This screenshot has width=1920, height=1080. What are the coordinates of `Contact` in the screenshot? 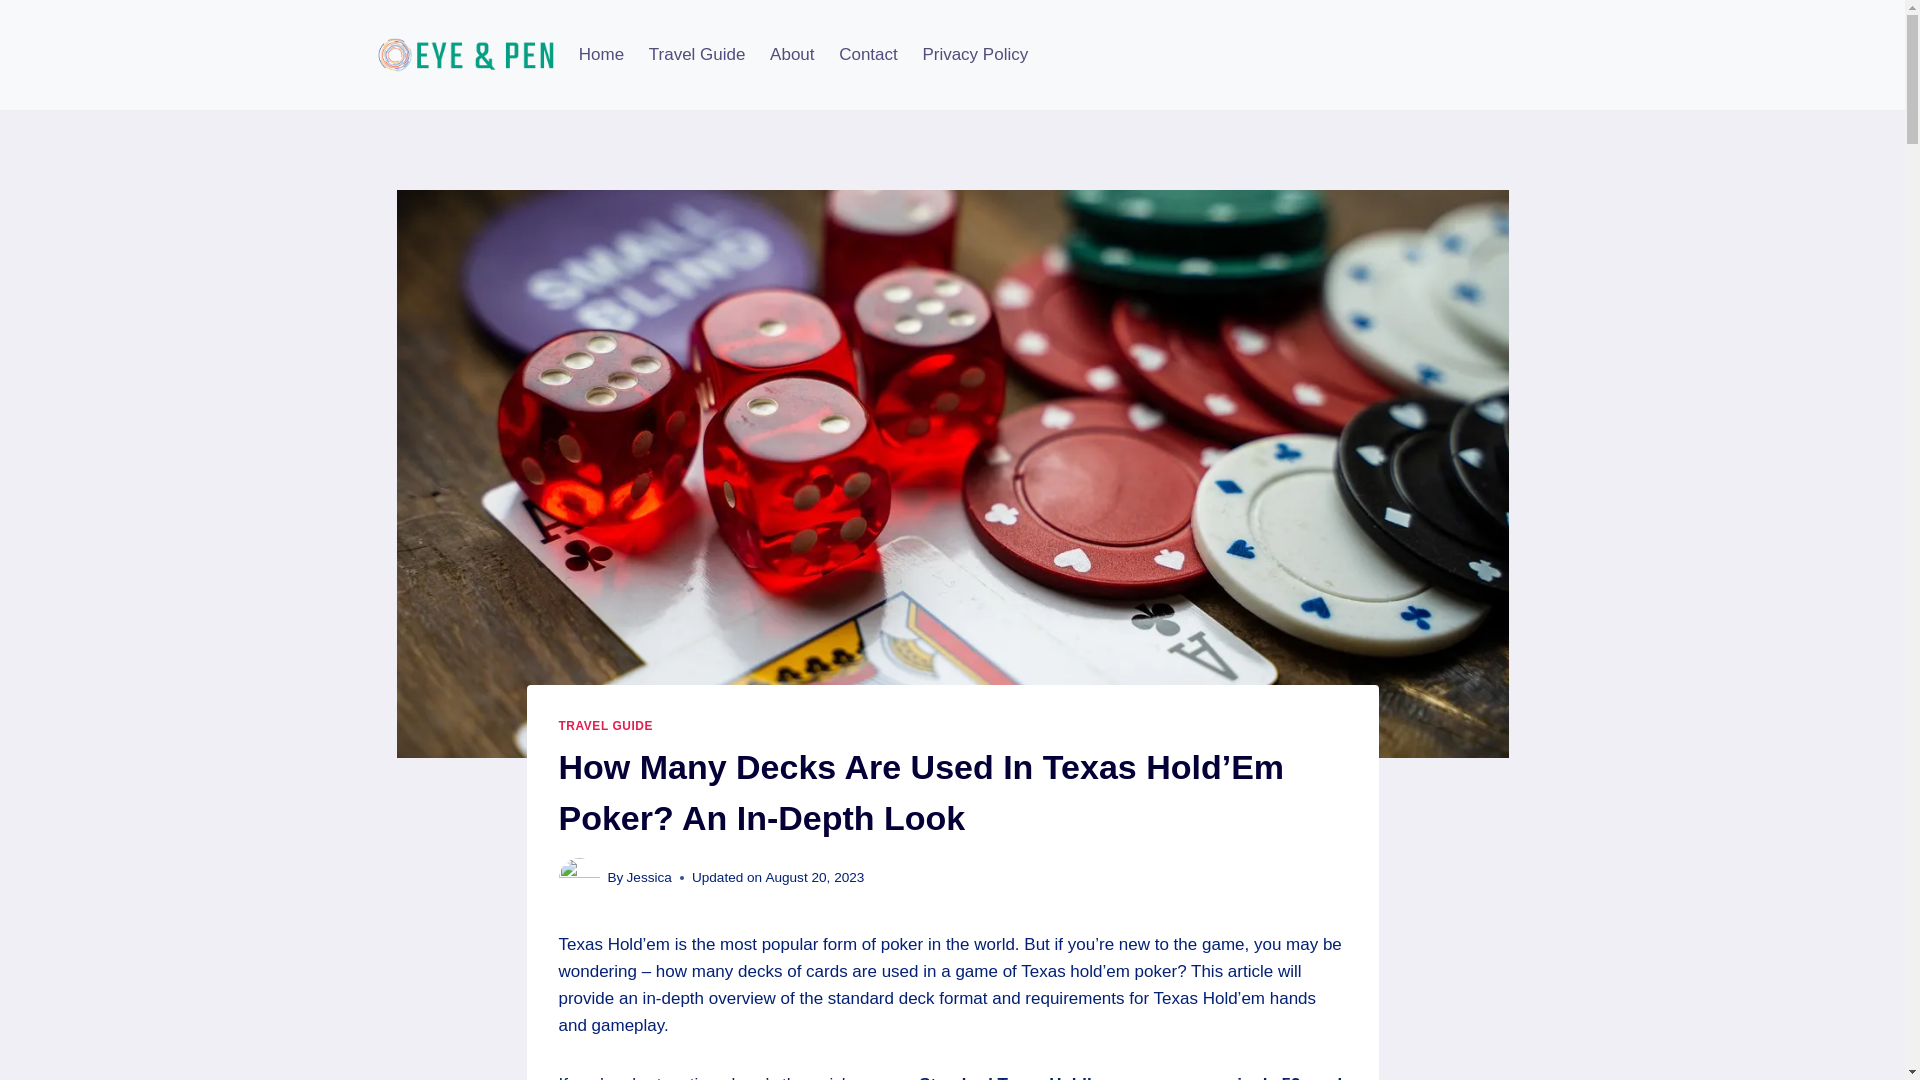 It's located at (868, 54).